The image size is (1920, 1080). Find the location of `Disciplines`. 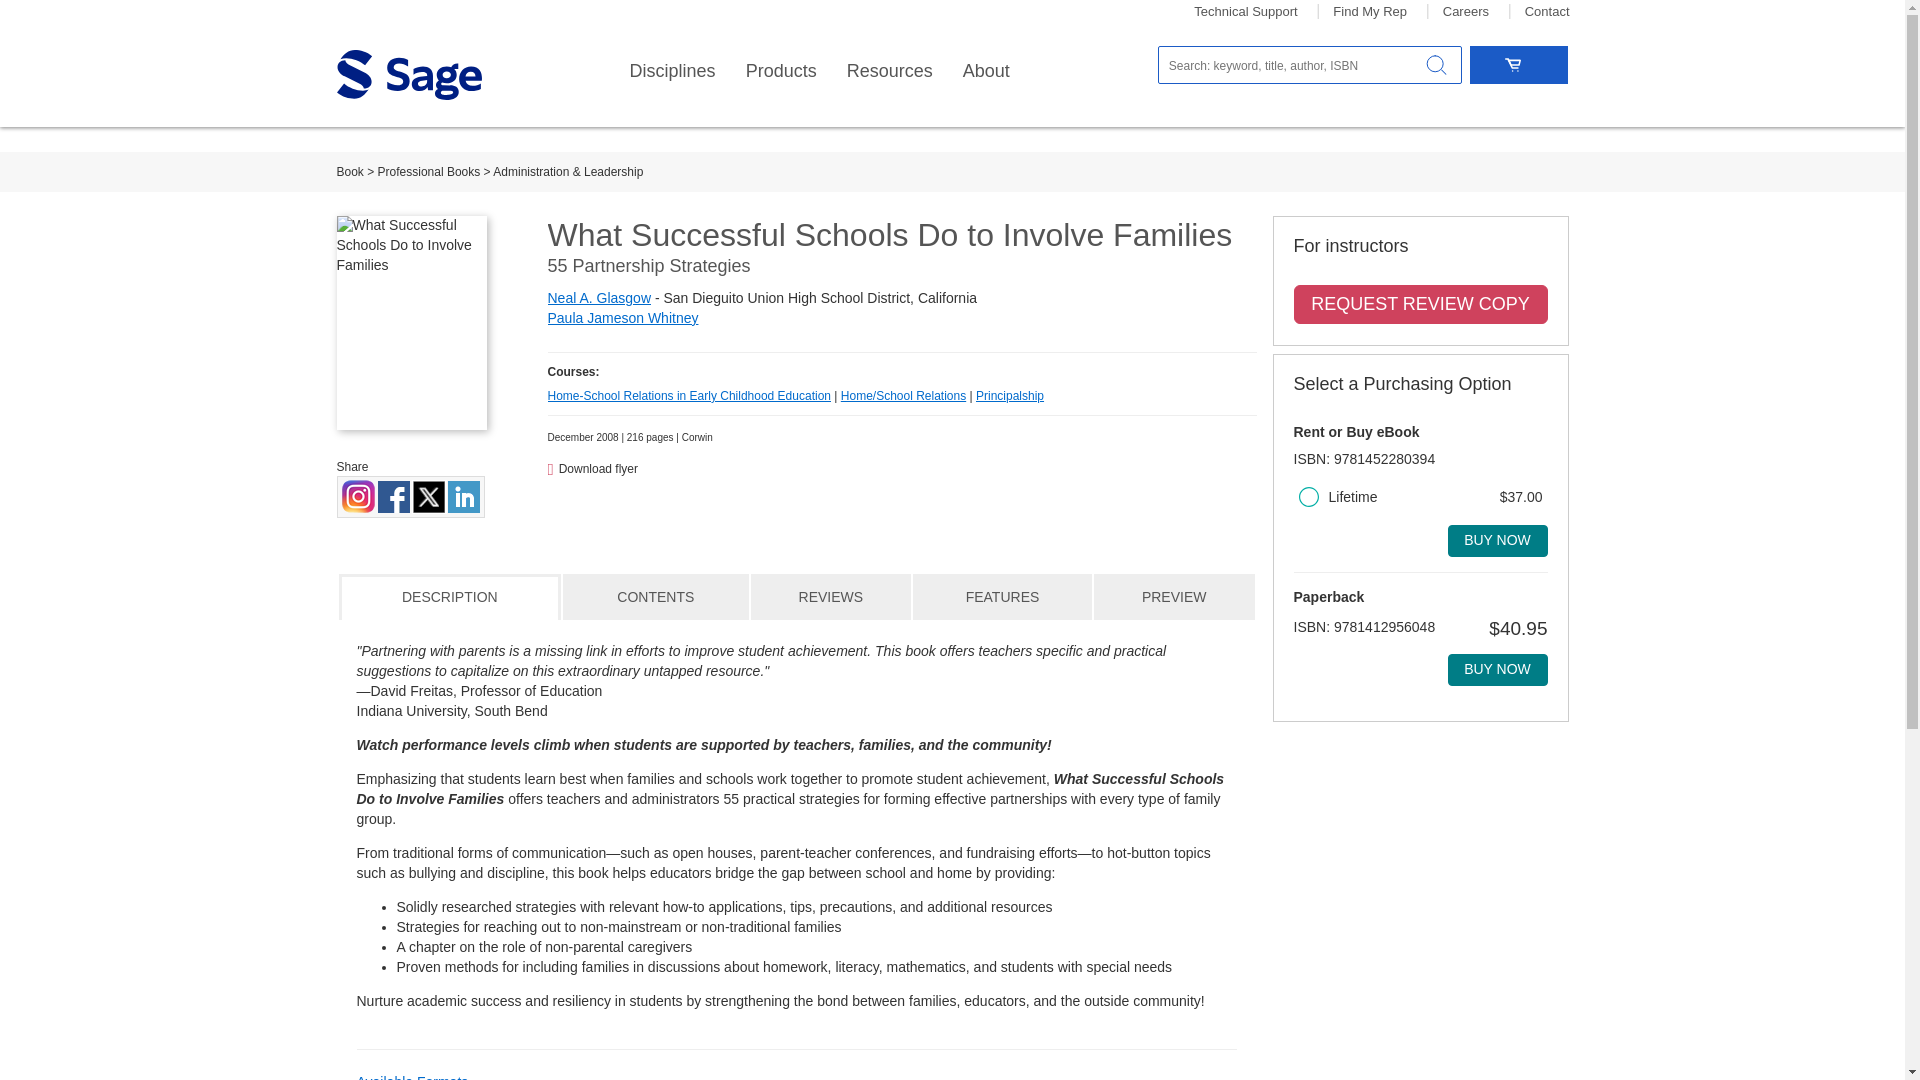

Disciplines is located at coordinates (672, 71).